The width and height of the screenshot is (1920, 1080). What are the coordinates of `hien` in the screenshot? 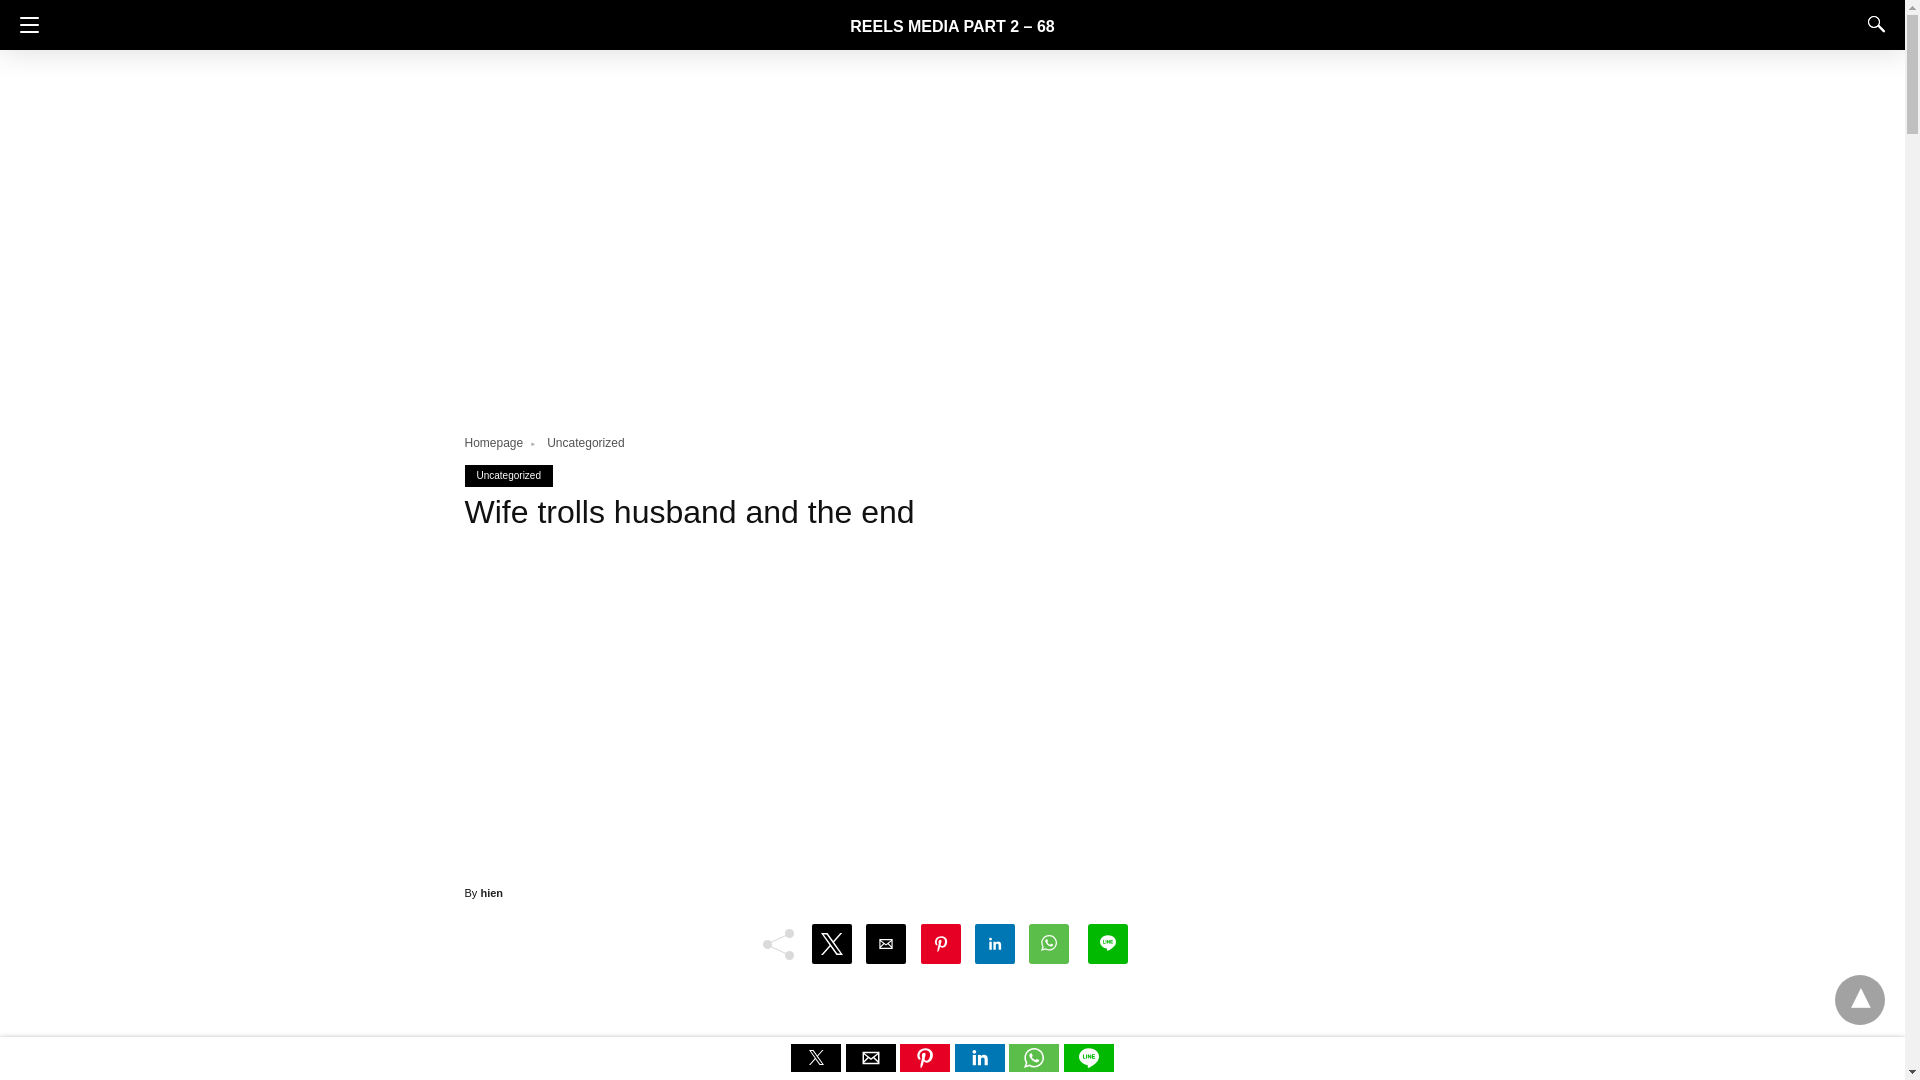 It's located at (492, 892).